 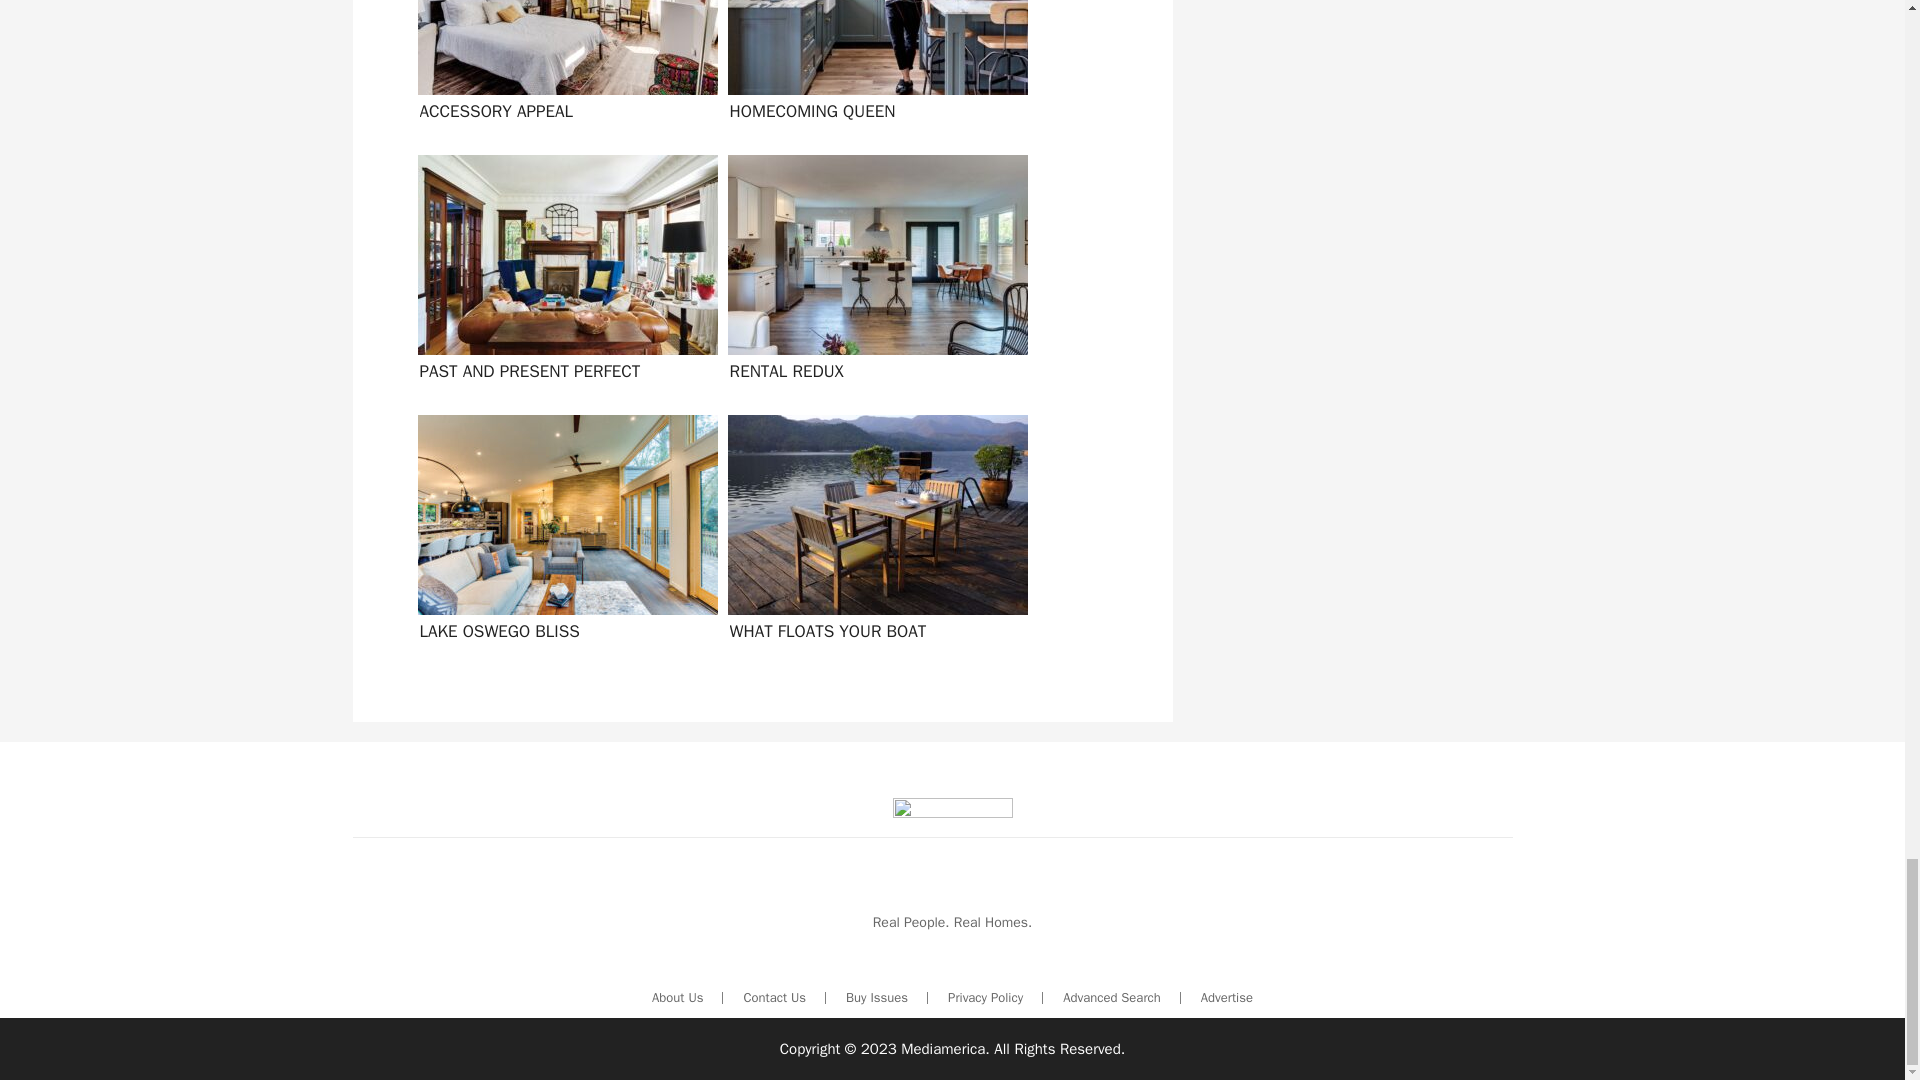 I want to click on Homecoming Queen, so click(x=873, y=70).